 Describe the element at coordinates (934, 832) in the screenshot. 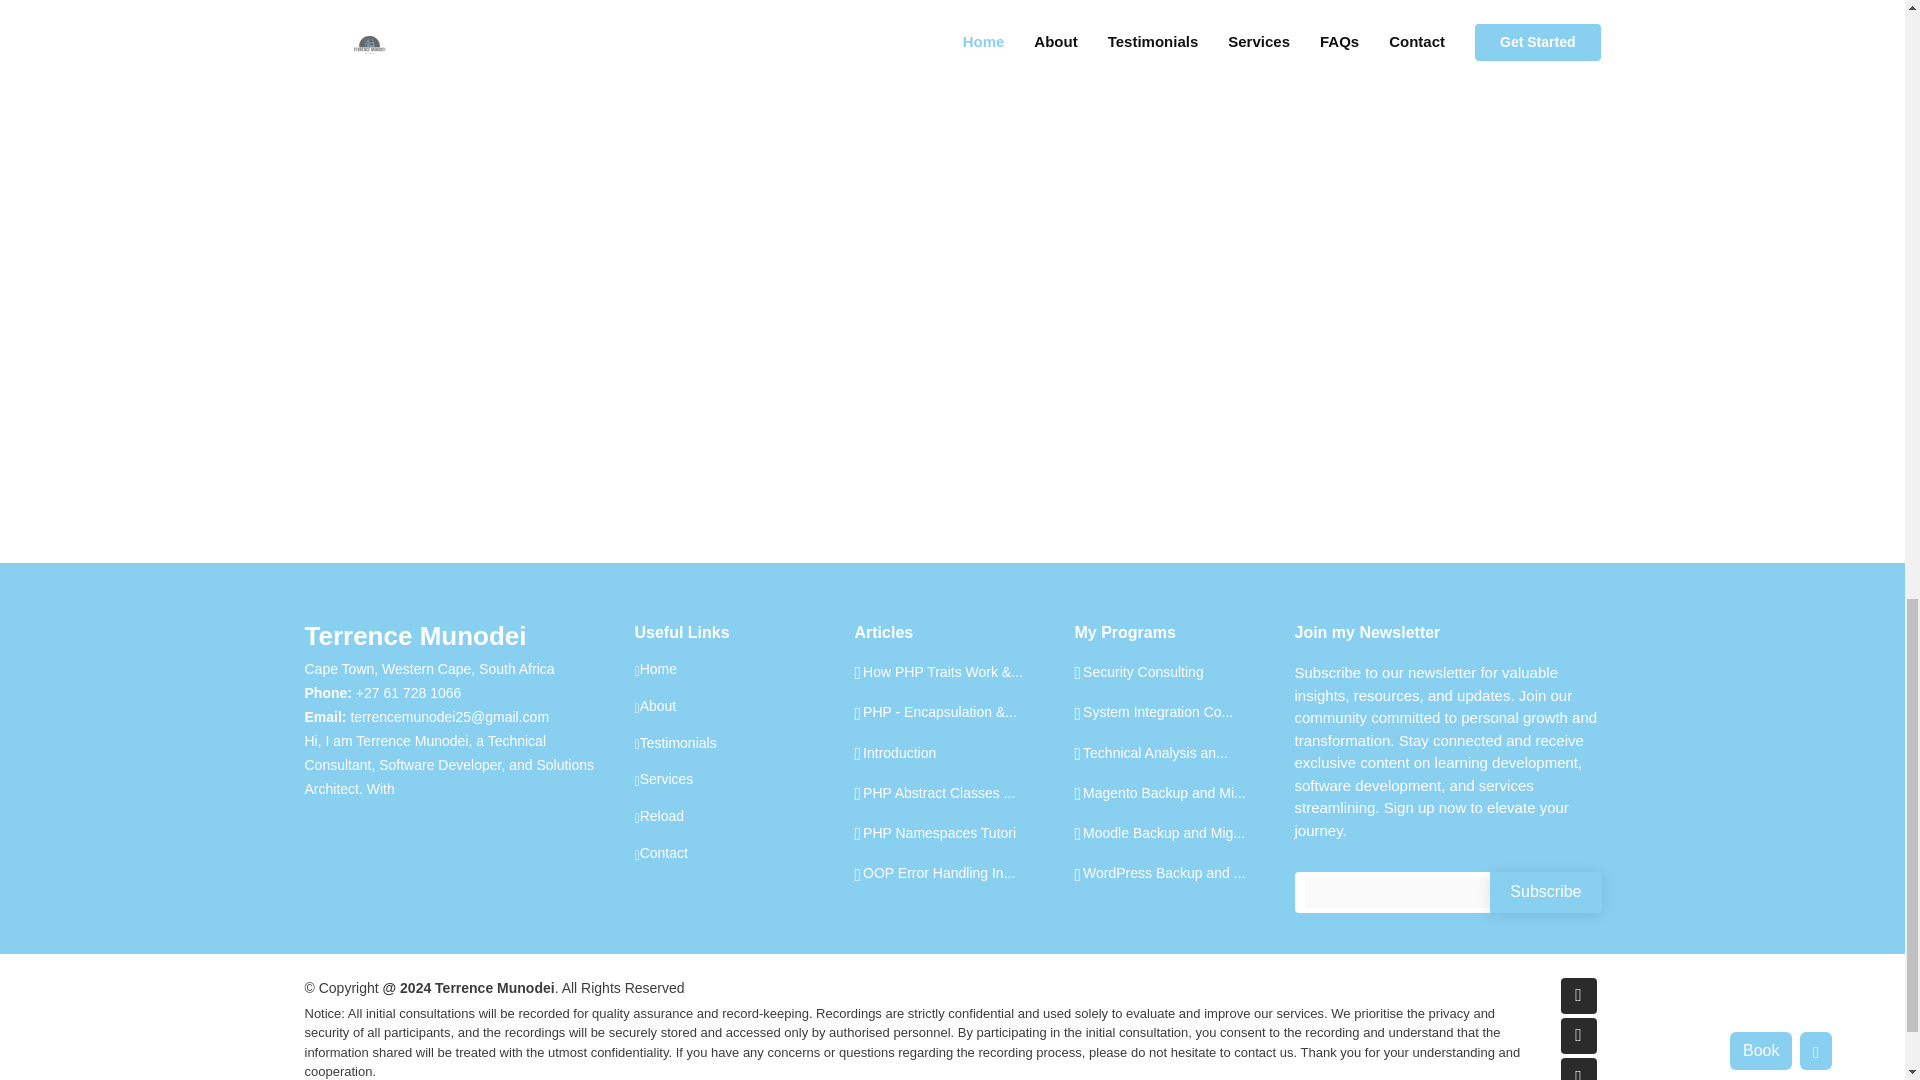

I see `PHP Namespaces Tutori` at that location.